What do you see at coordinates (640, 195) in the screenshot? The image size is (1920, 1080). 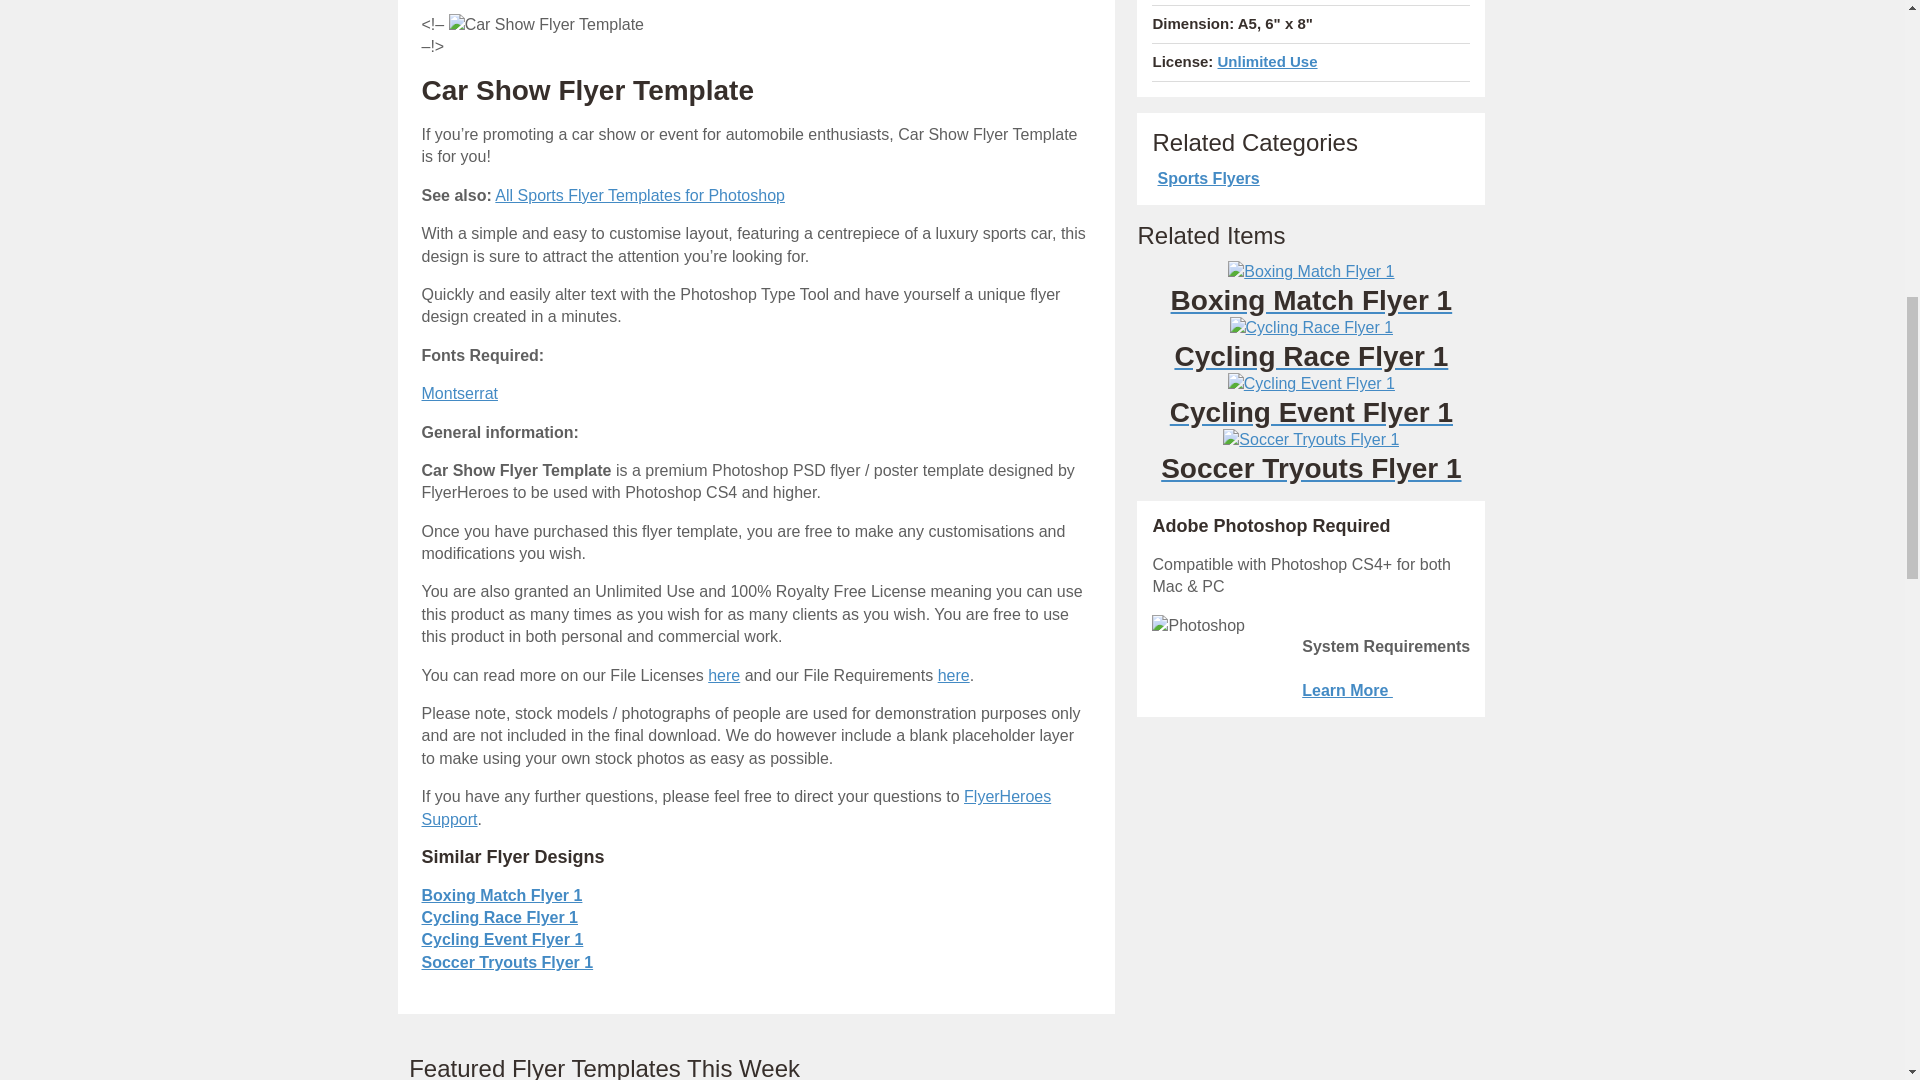 I see `Sports Flyer Templates for Photoshop` at bounding box center [640, 195].